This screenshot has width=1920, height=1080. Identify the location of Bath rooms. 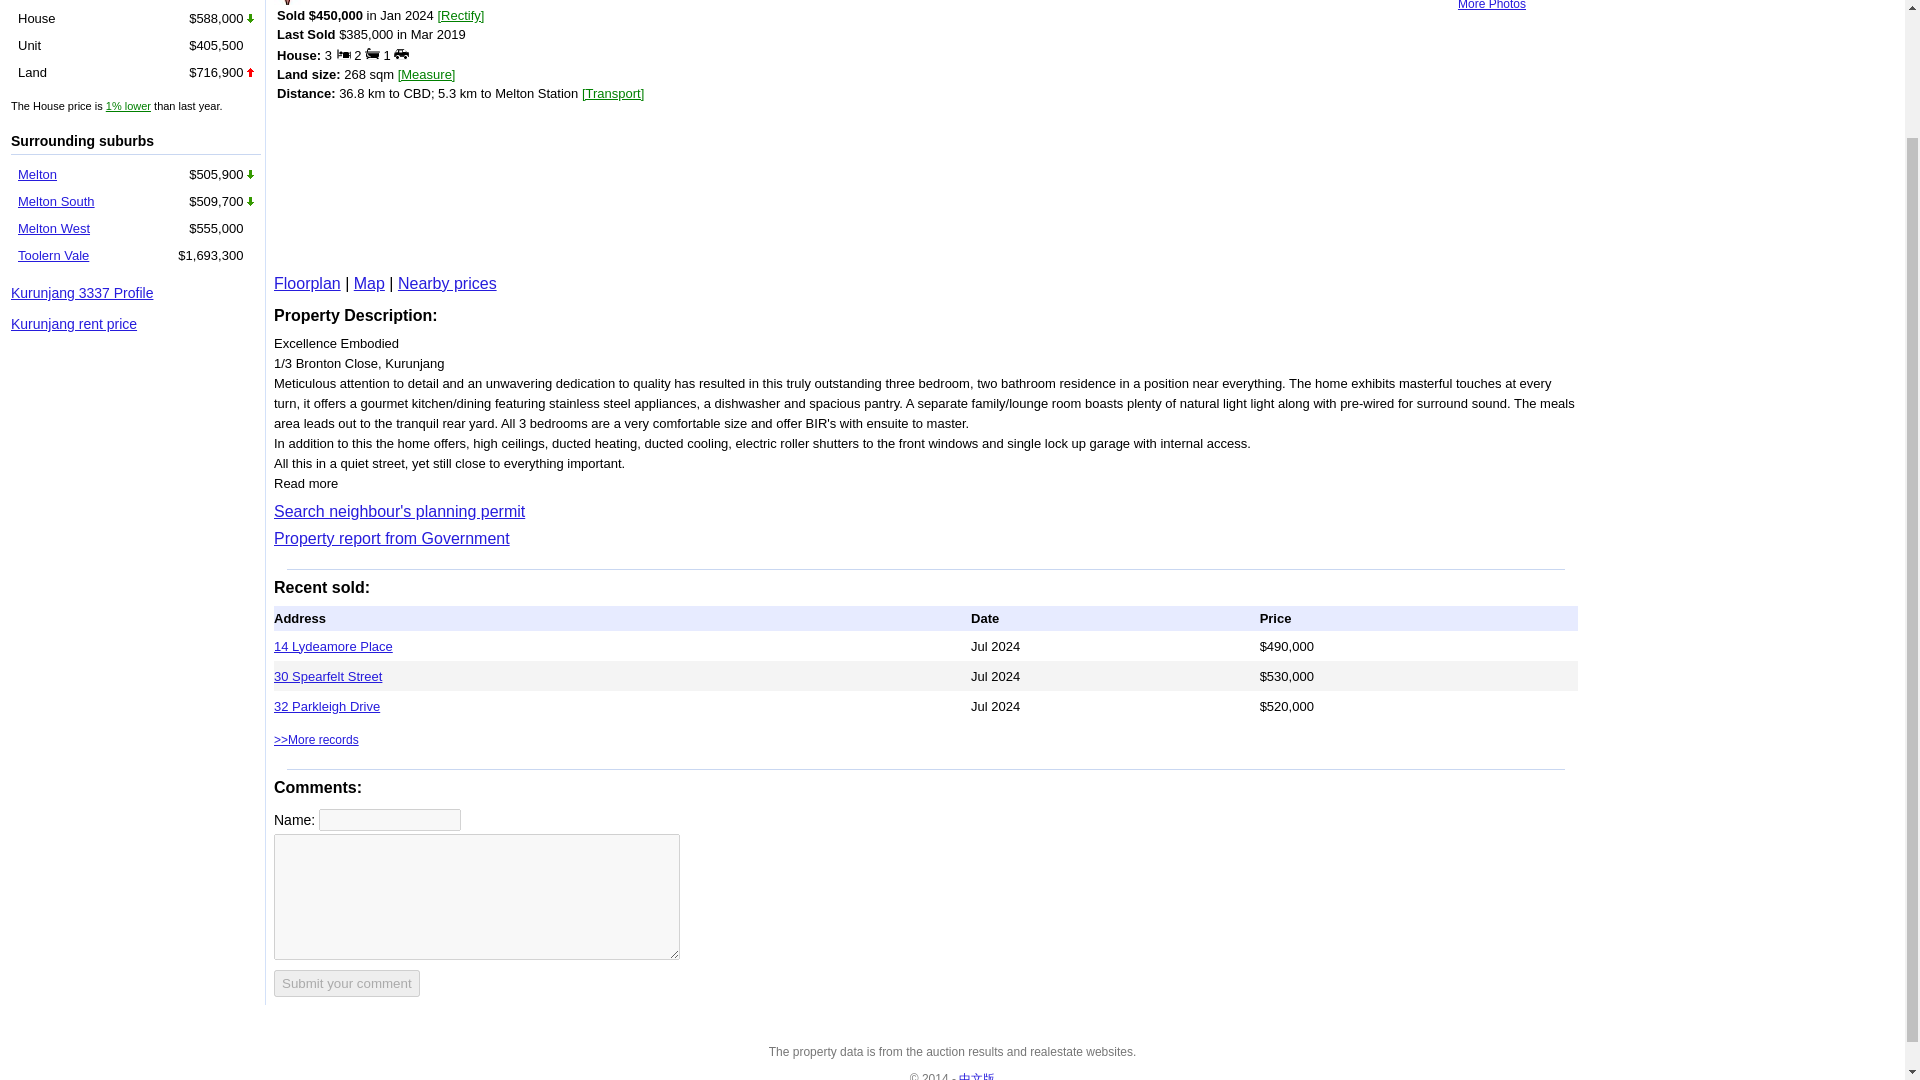
(372, 53).